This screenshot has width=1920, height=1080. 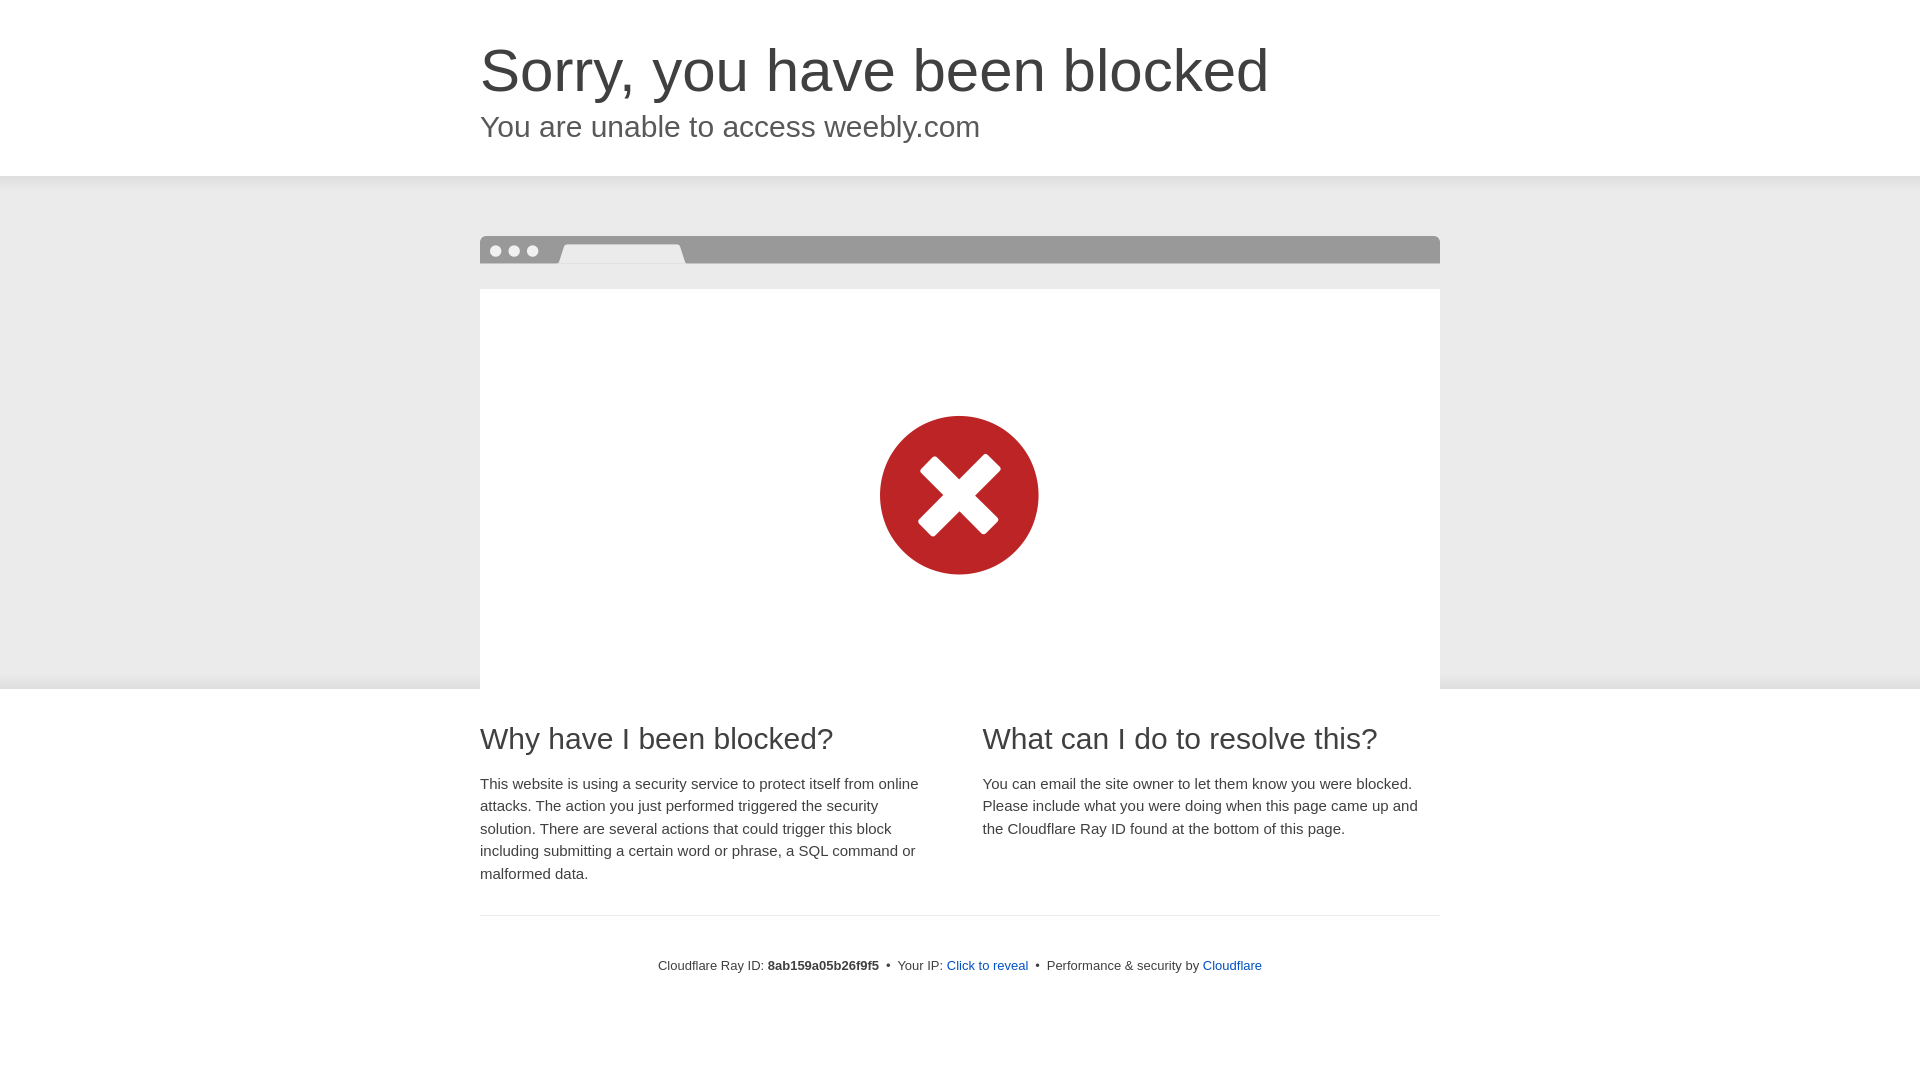 I want to click on Click to reveal, so click(x=988, y=966).